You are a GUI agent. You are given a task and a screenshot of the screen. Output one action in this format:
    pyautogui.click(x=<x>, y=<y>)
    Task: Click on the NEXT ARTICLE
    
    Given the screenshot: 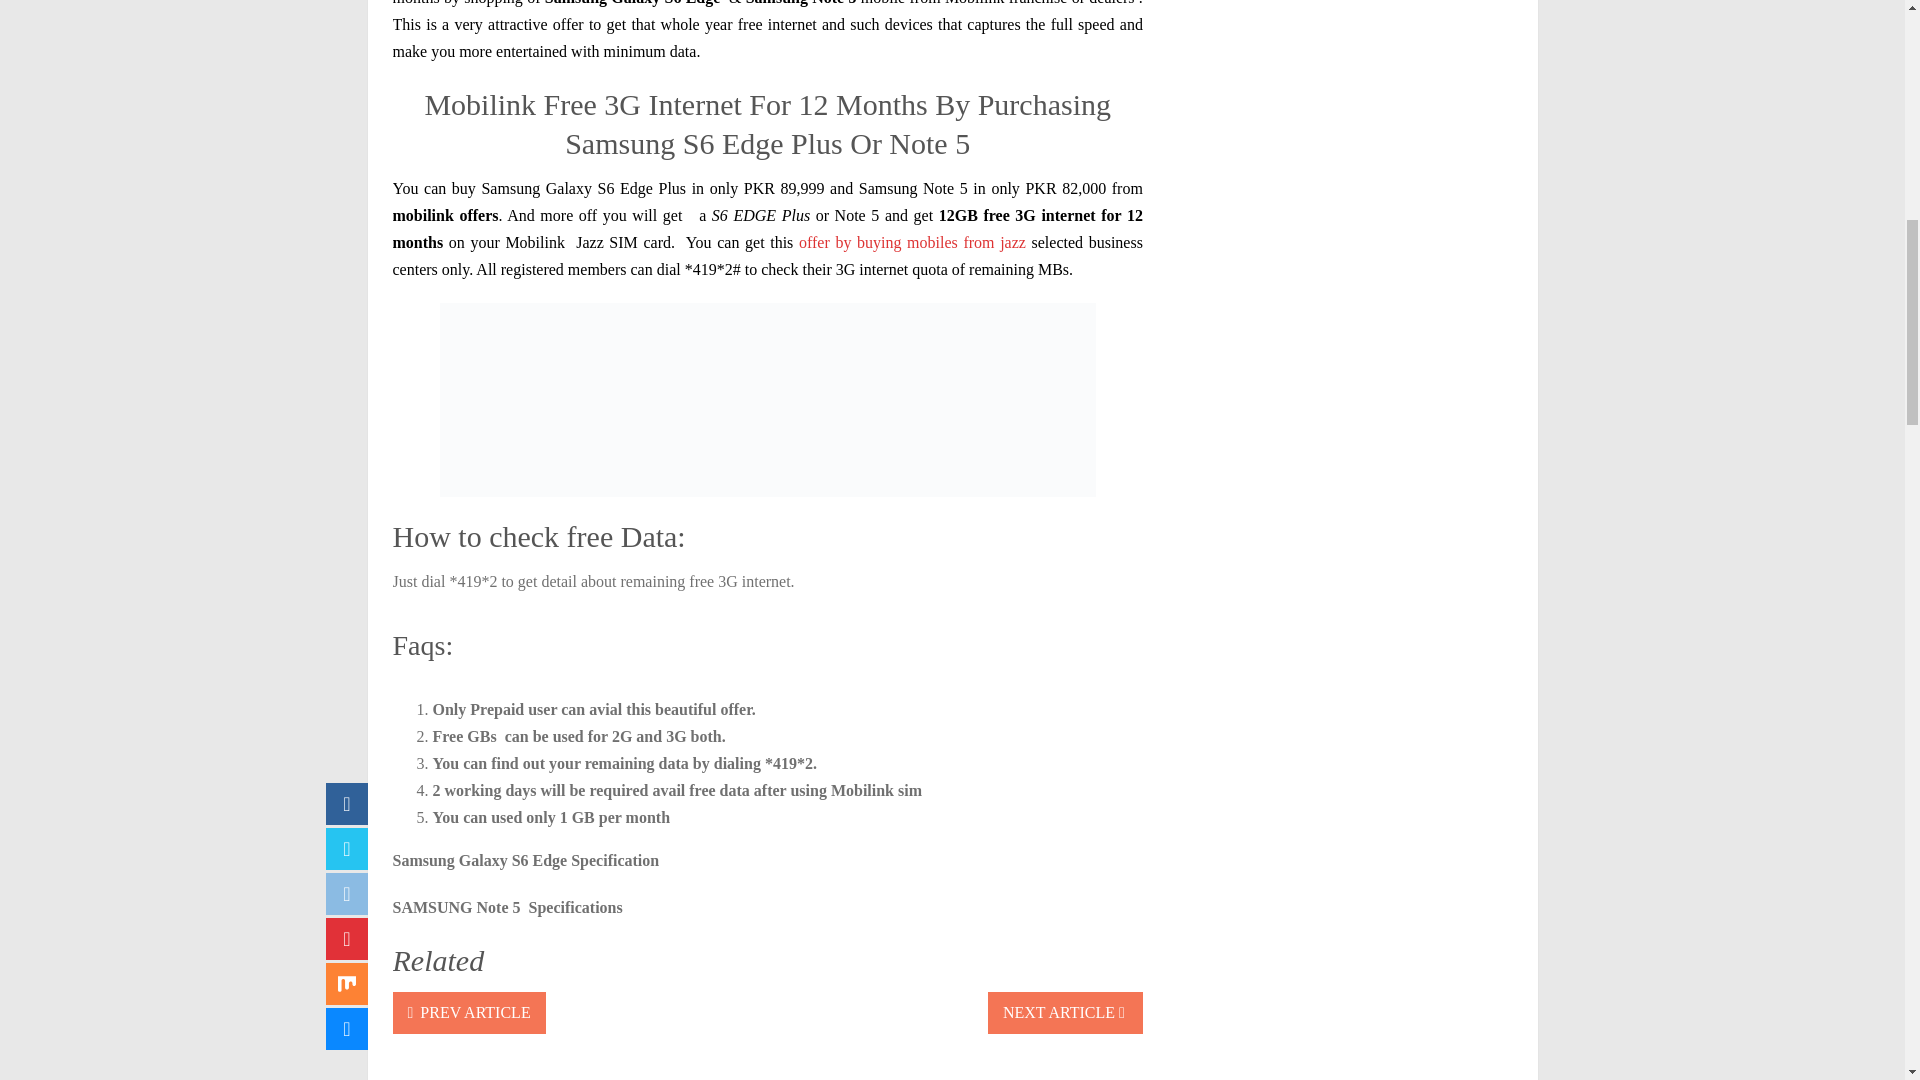 What is the action you would take?
    pyautogui.click(x=1065, y=1012)
    